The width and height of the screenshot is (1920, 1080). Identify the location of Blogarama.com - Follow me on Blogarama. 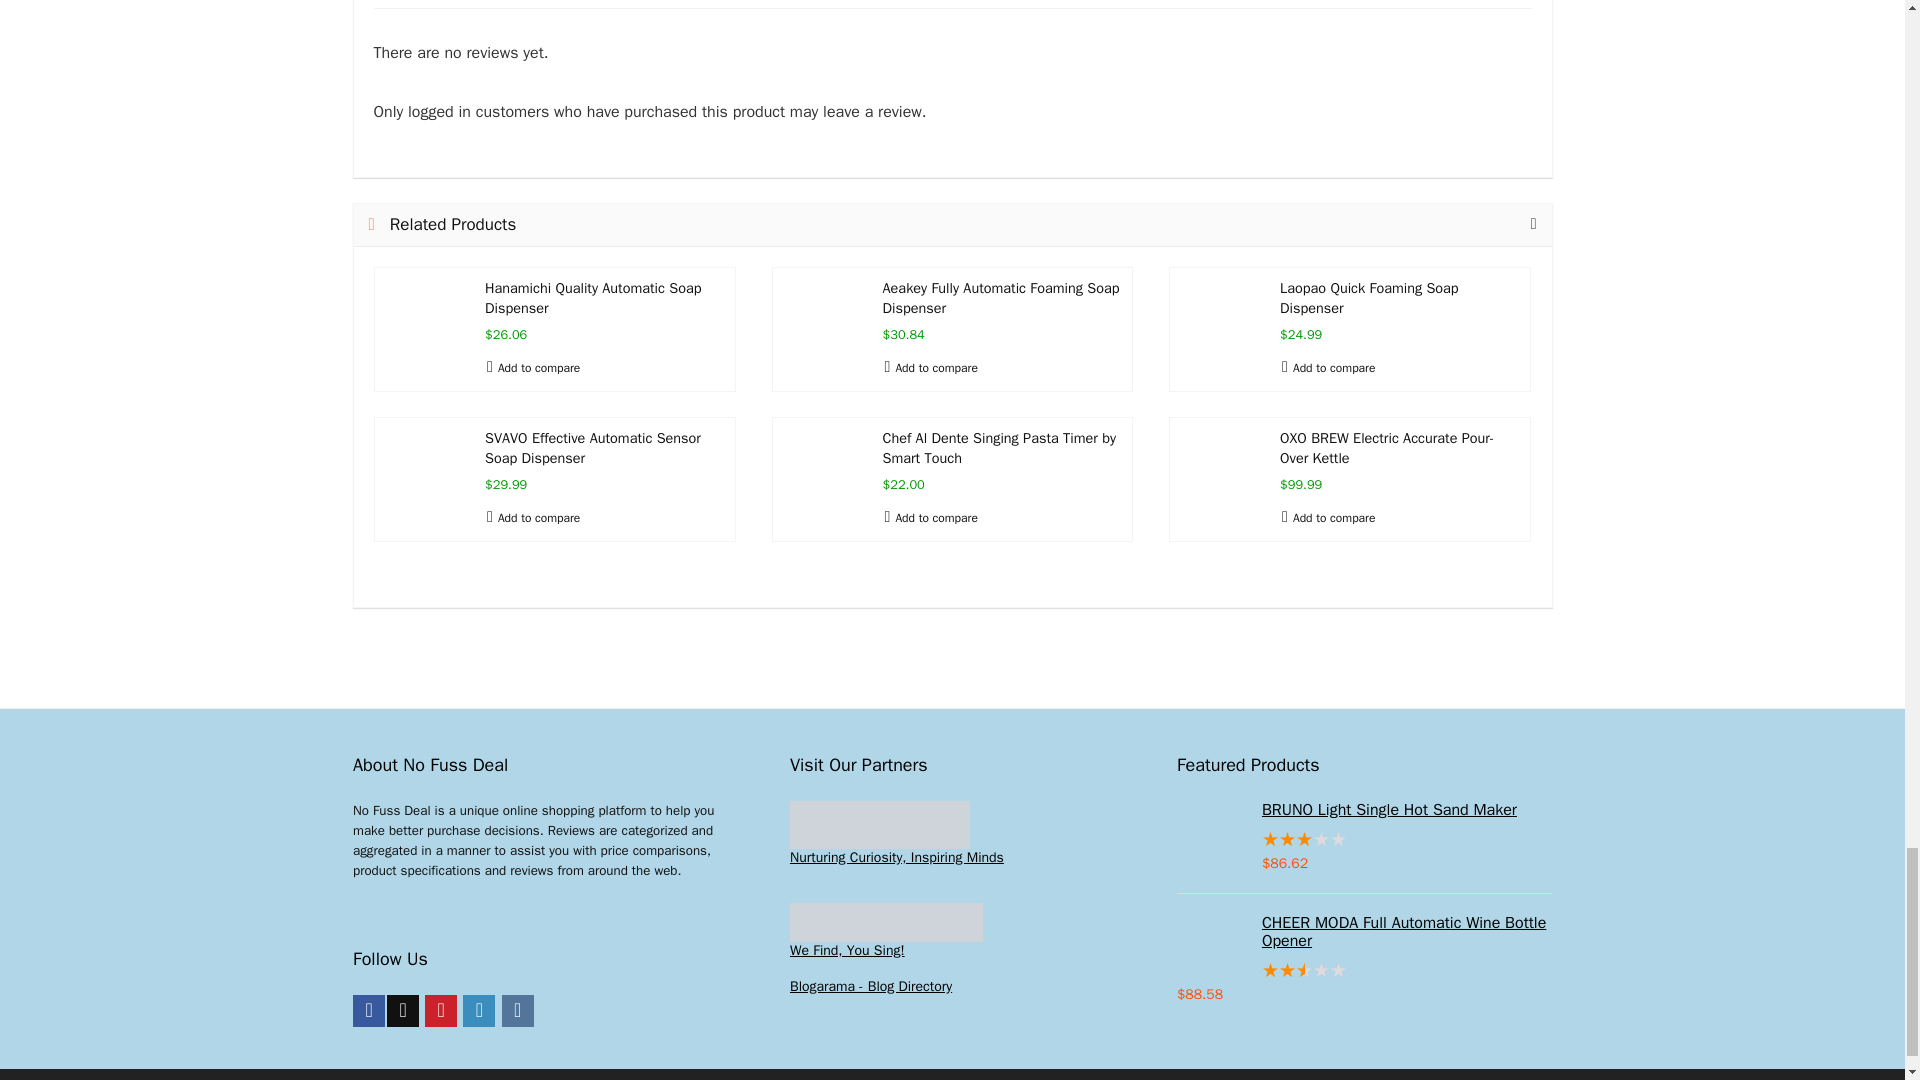
(870, 986).